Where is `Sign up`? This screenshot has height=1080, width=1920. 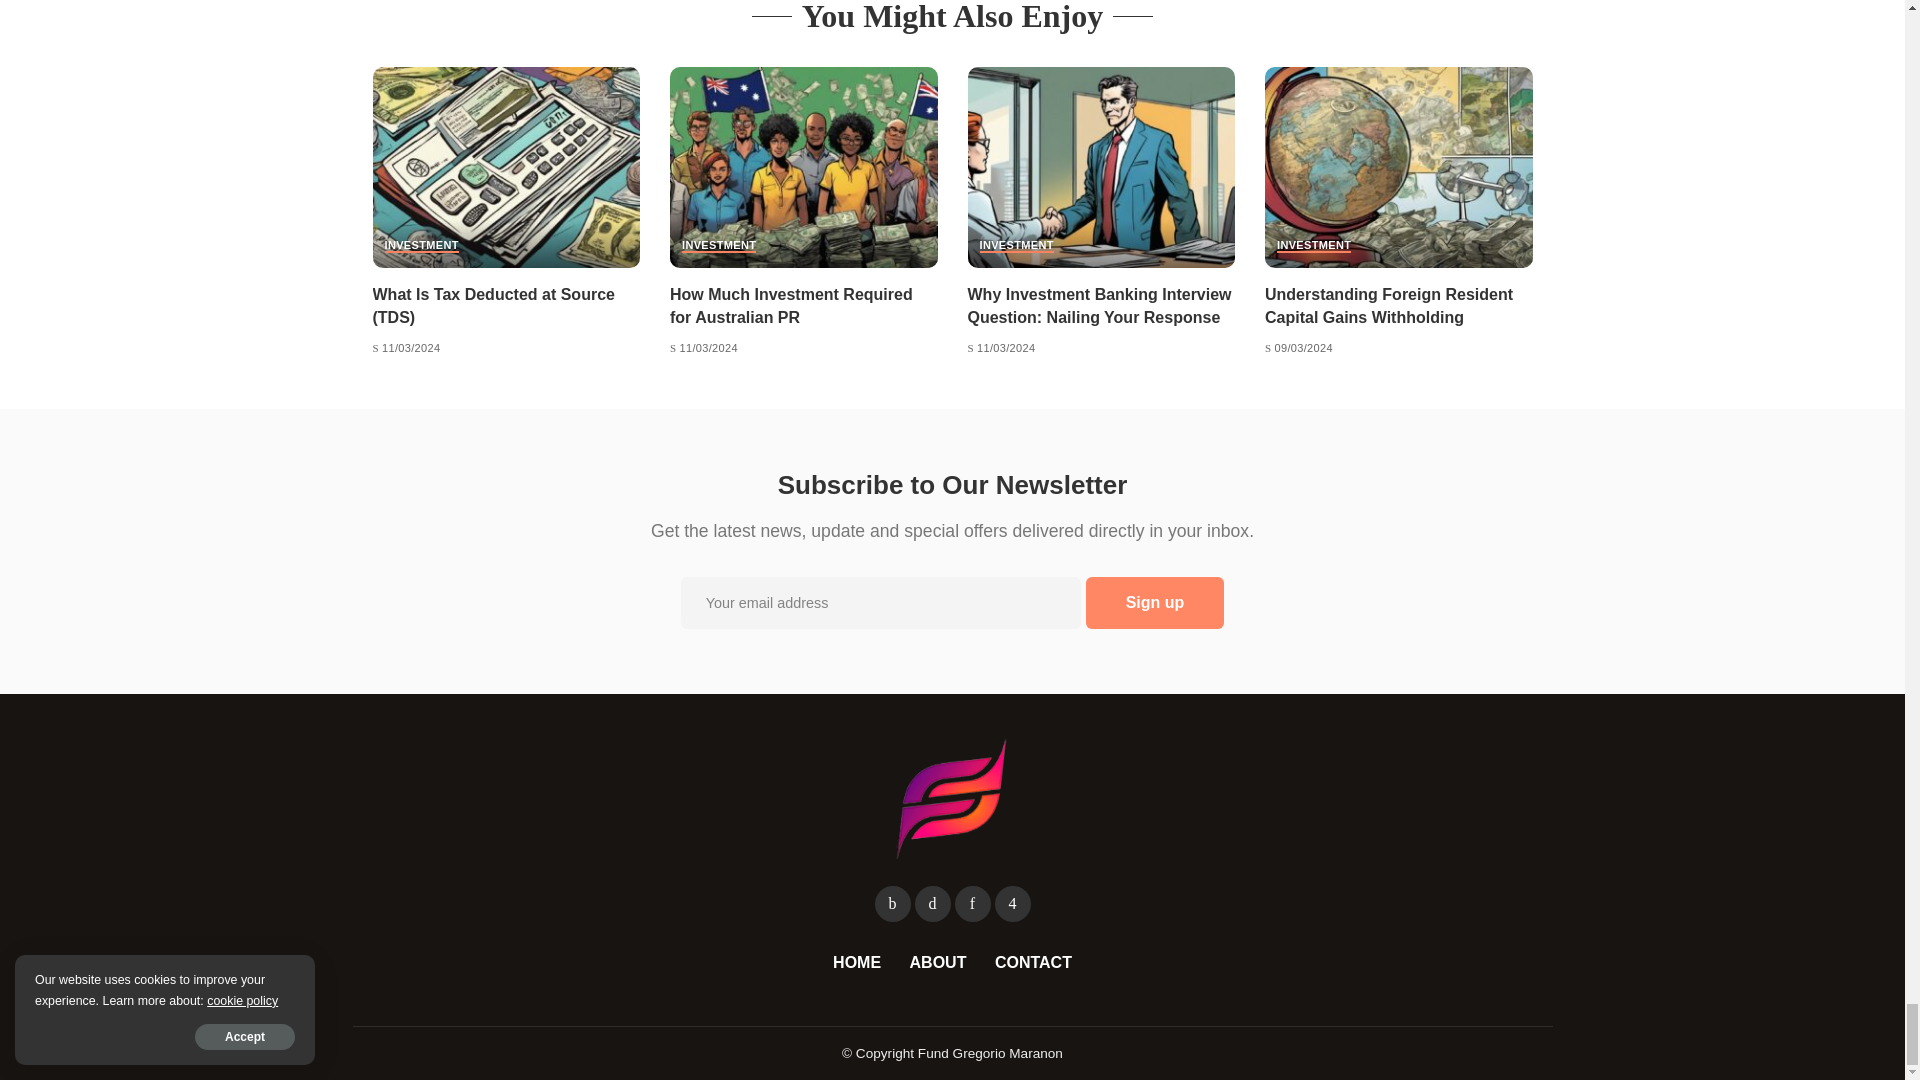 Sign up is located at coordinates (1155, 602).